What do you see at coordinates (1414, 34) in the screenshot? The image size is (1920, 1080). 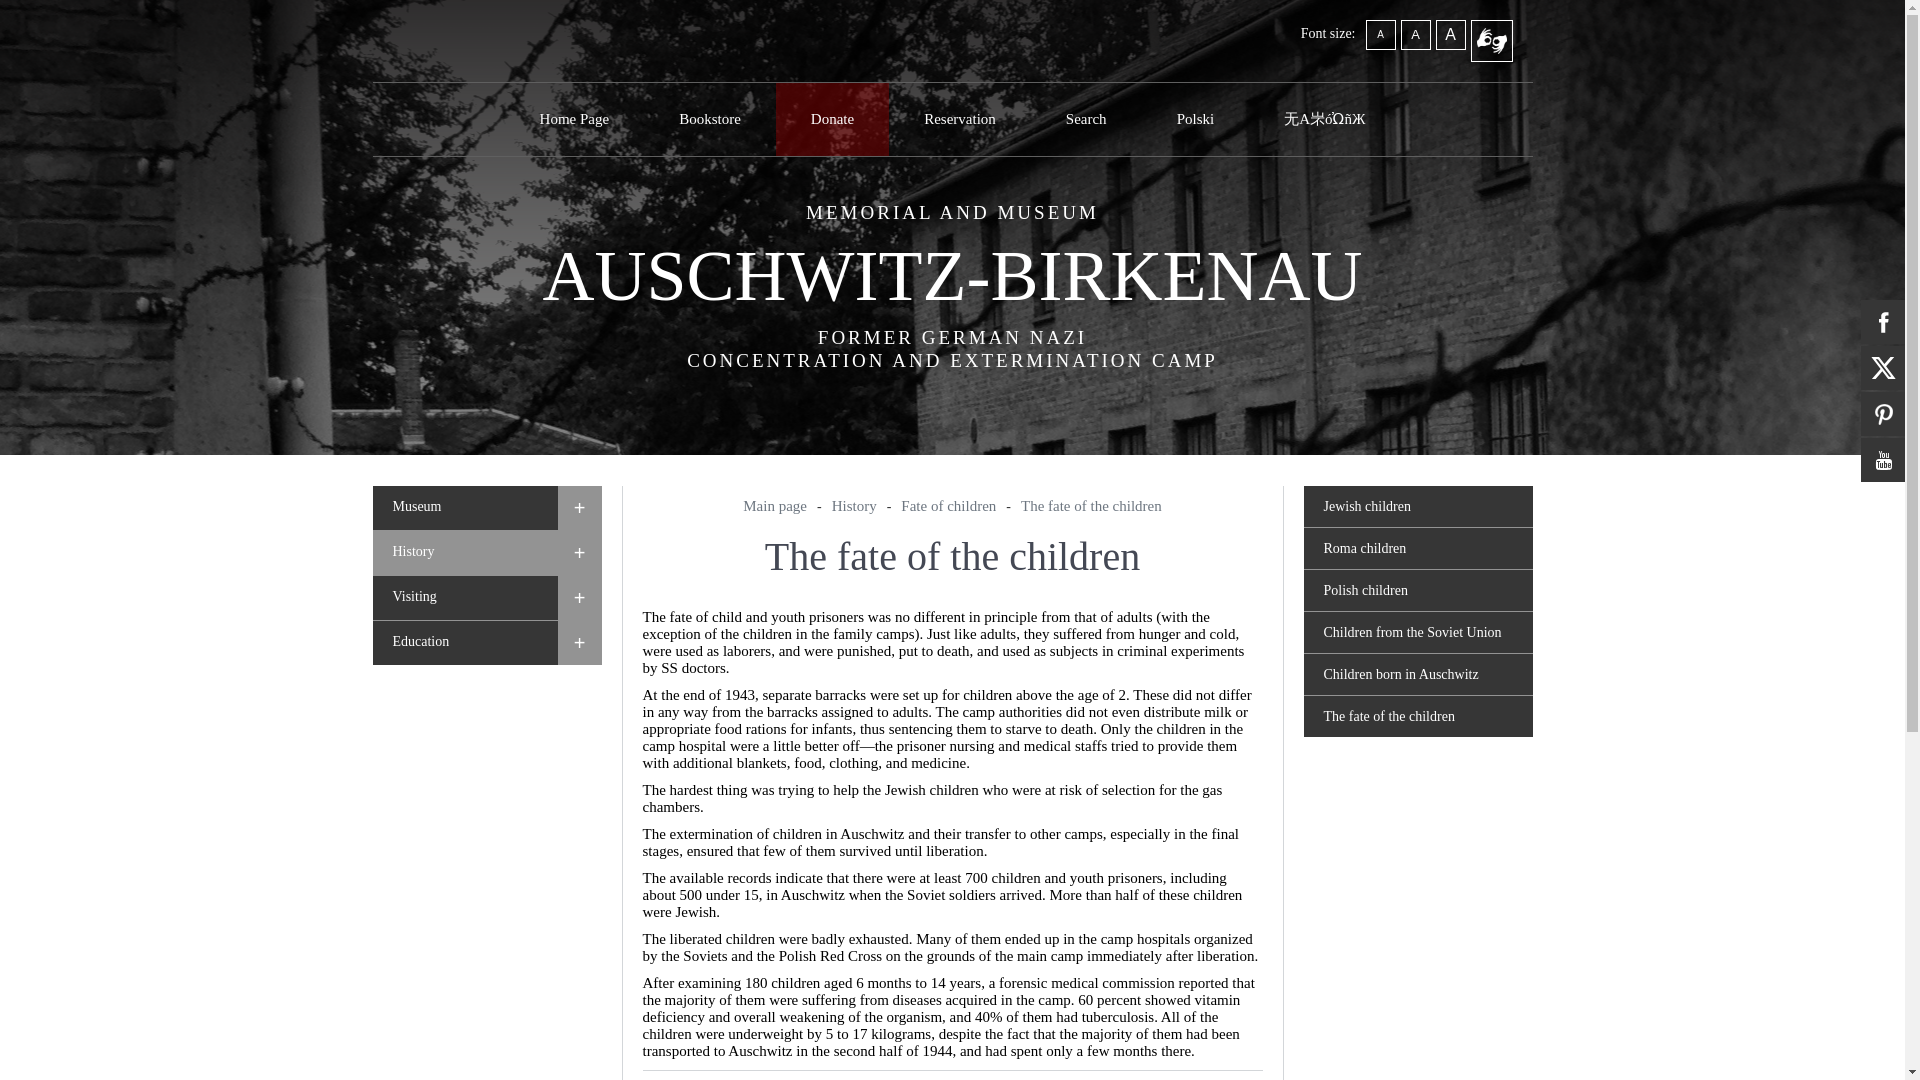 I see `A` at bounding box center [1414, 34].